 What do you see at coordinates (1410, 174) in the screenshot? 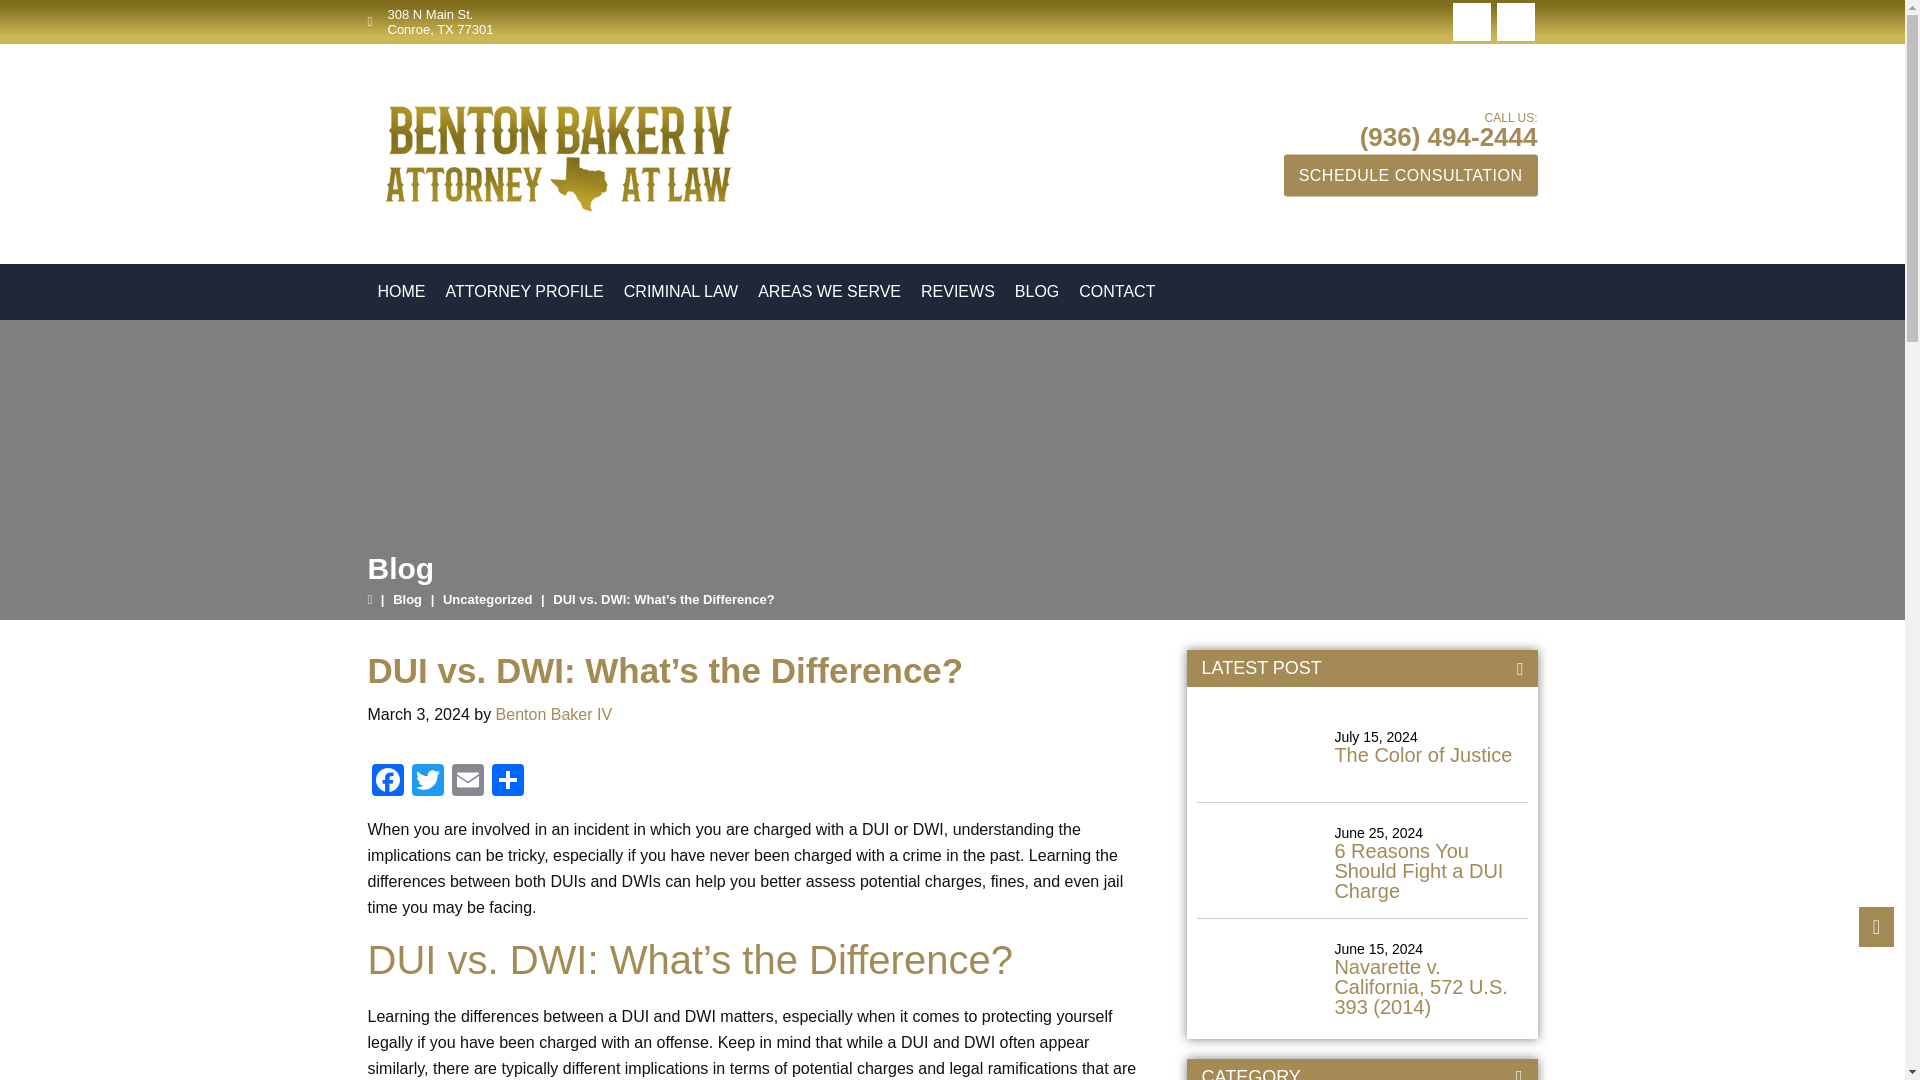
I see `SCHEDULE CONSULTATION` at bounding box center [1410, 174].